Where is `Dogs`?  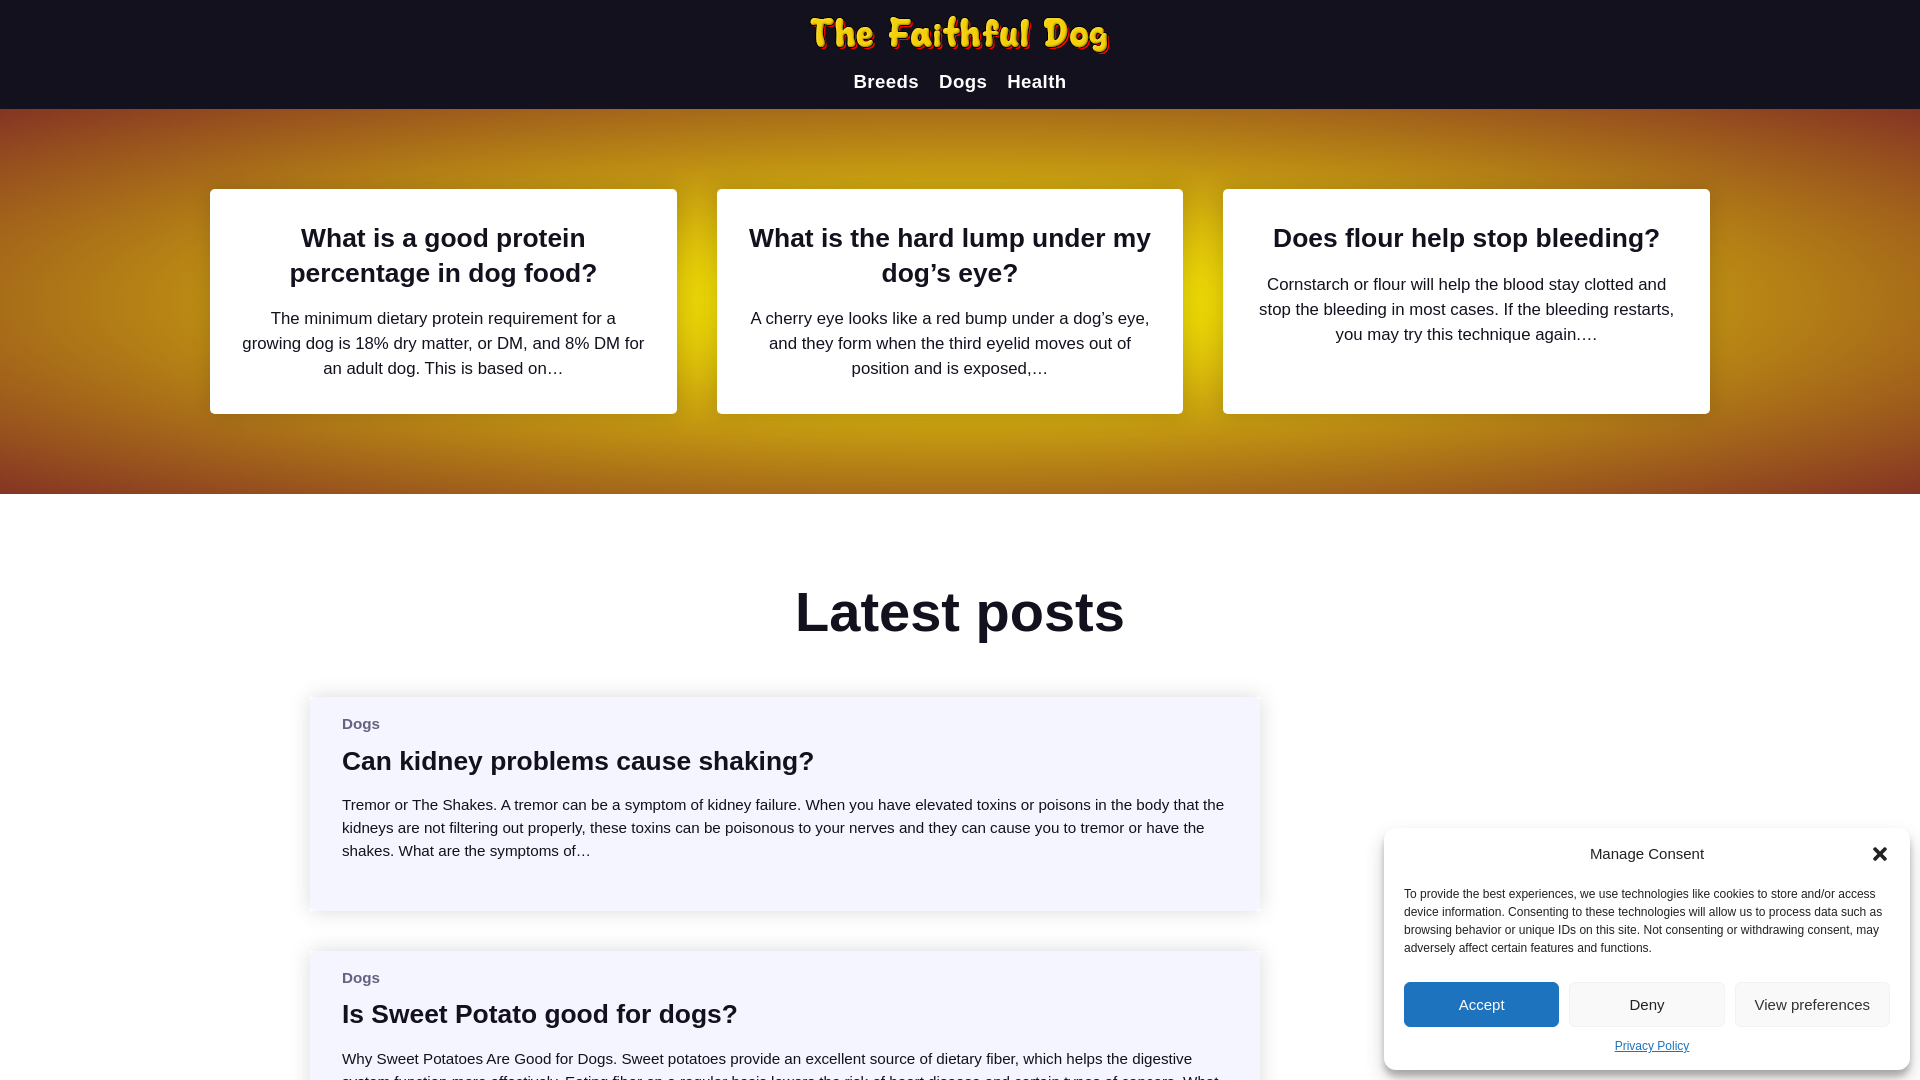
Dogs is located at coordinates (360, 723).